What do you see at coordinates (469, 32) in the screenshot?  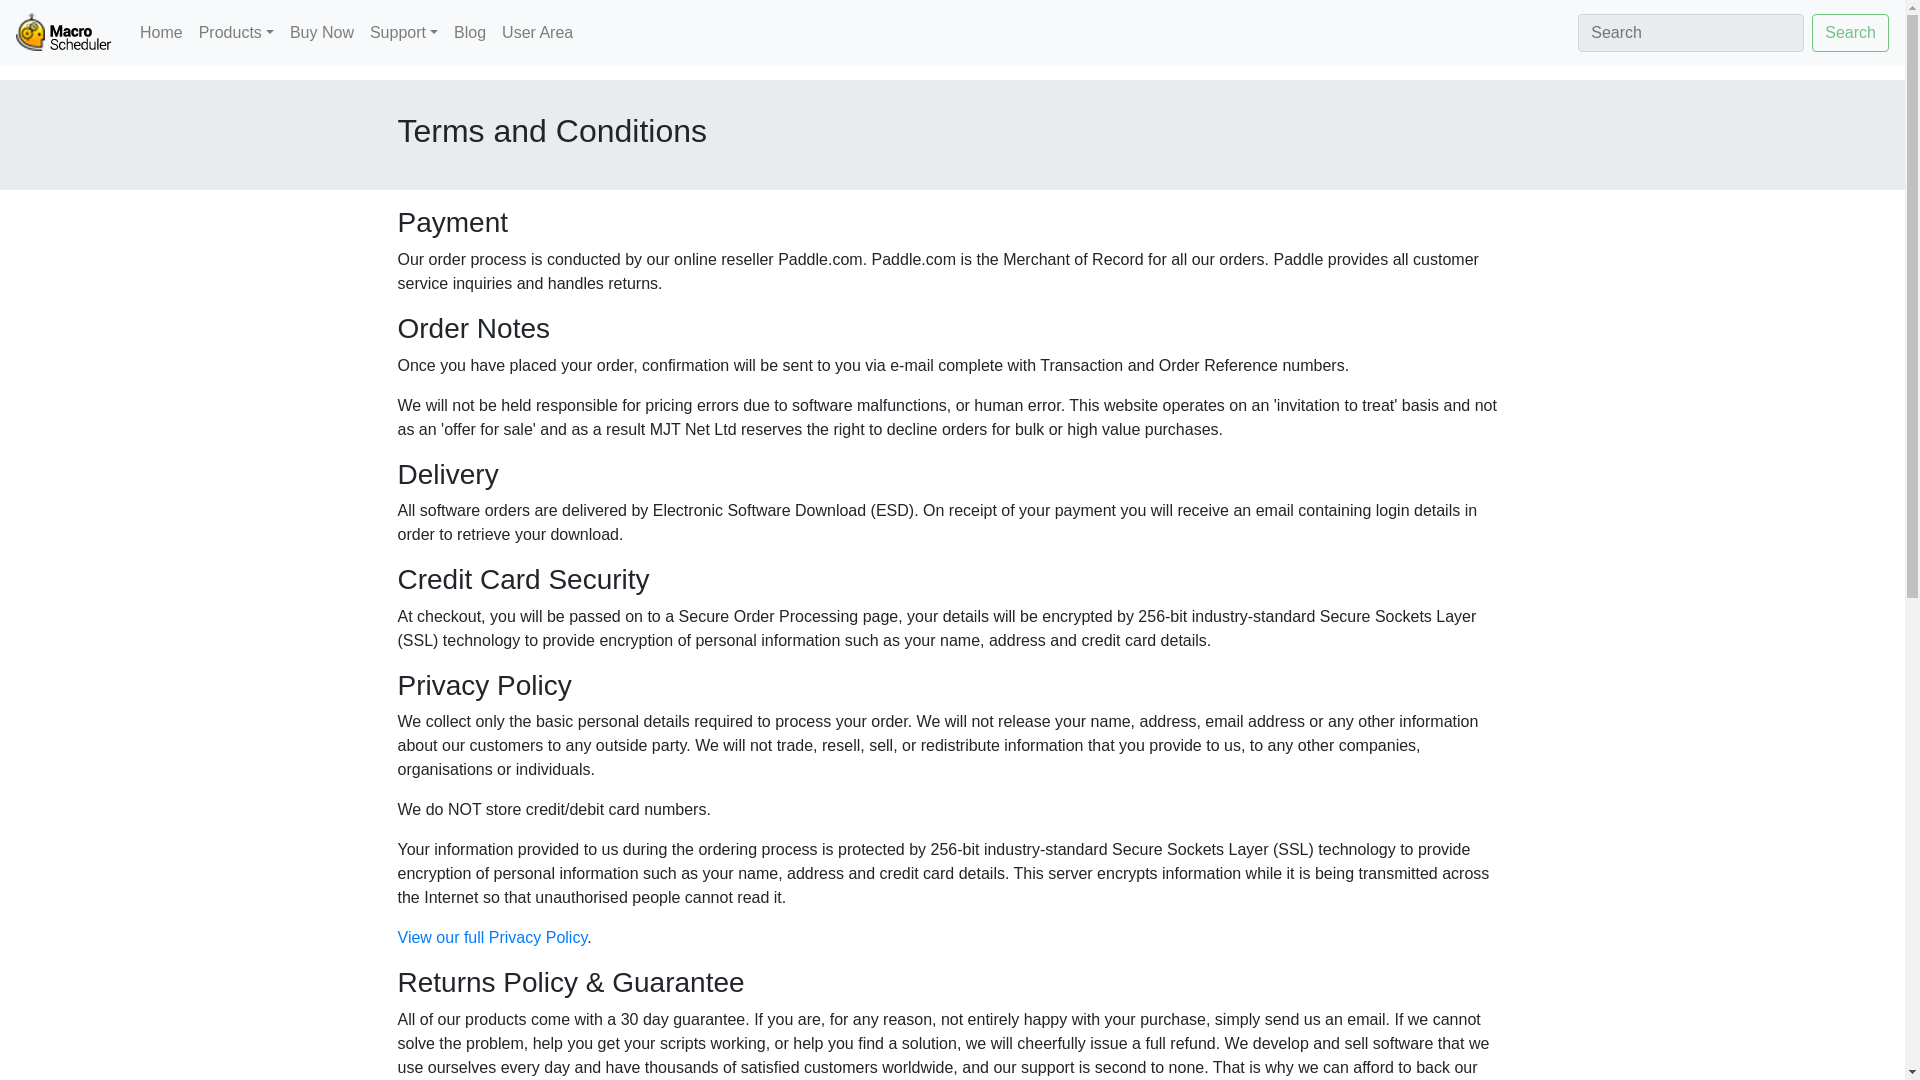 I see `Blog` at bounding box center [469, 32].